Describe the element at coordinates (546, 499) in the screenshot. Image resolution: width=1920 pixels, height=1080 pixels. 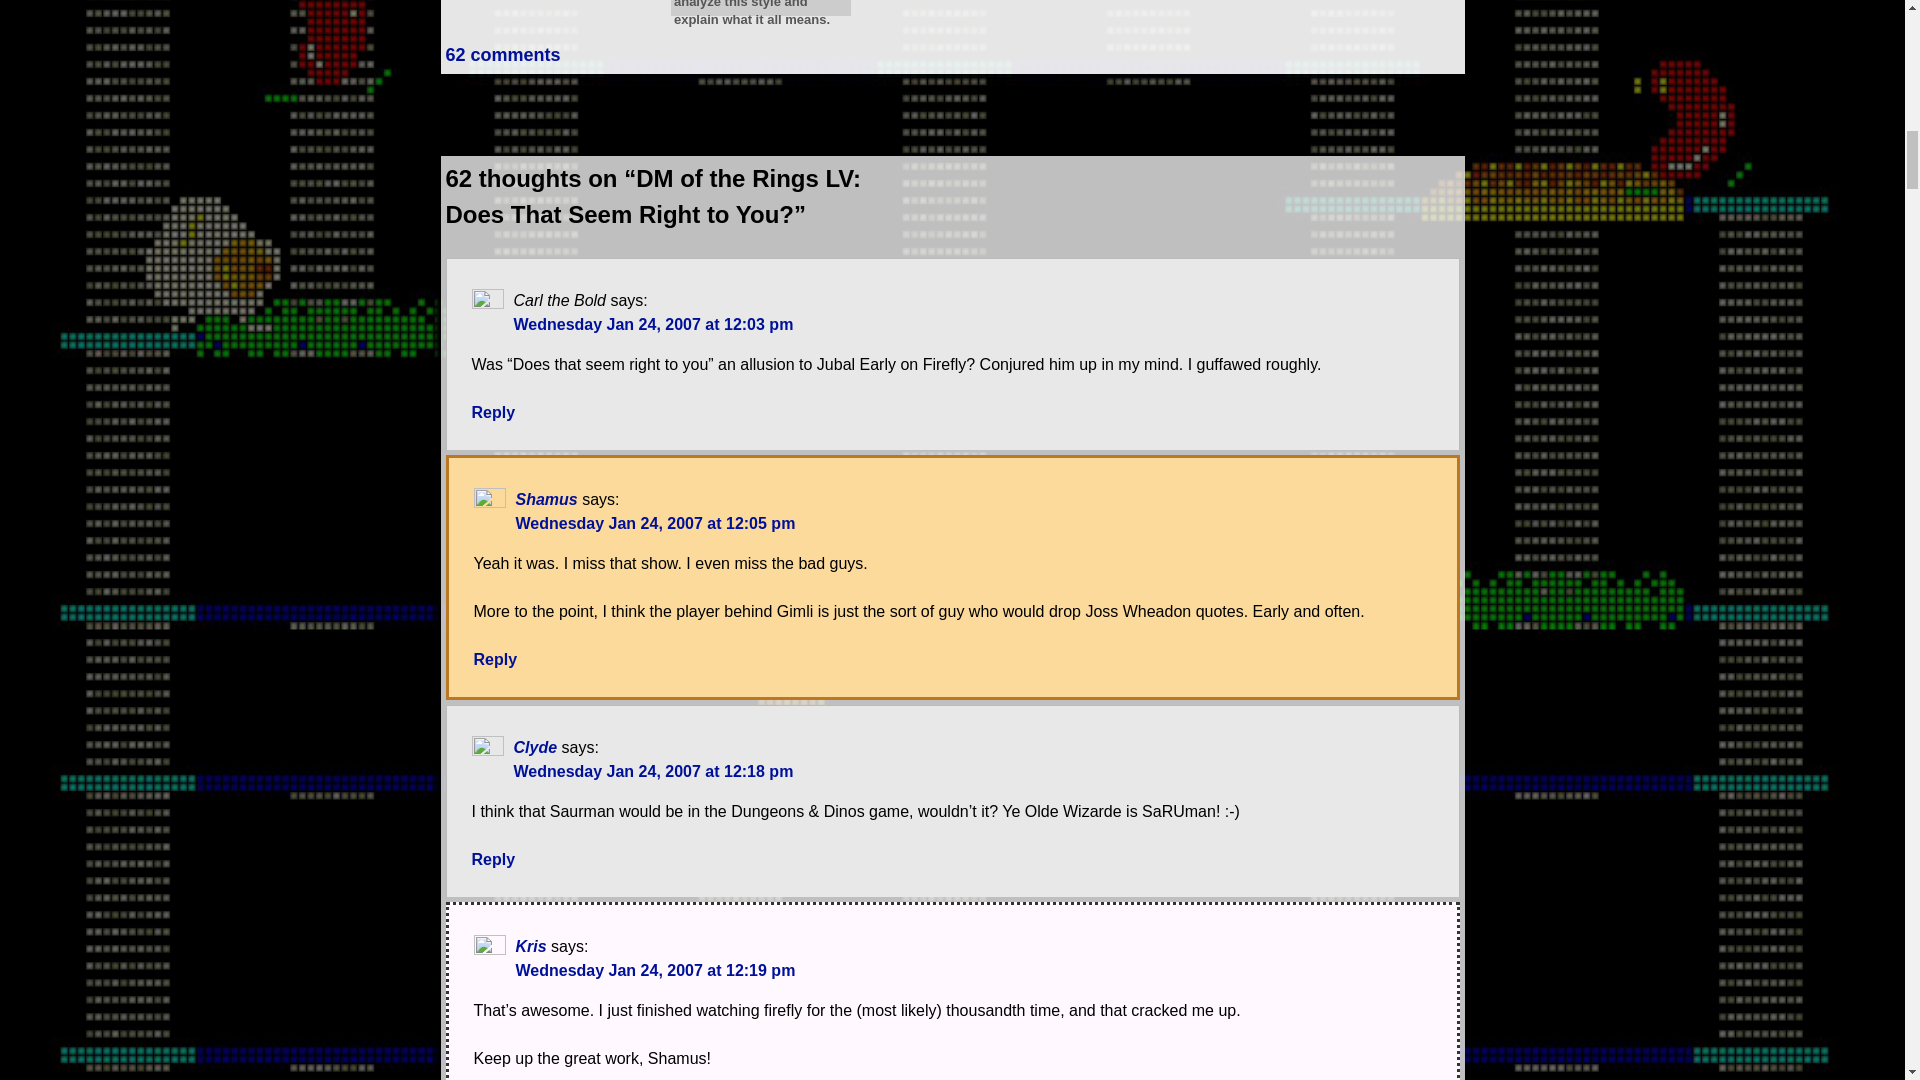
I see `Shamus` at that location.